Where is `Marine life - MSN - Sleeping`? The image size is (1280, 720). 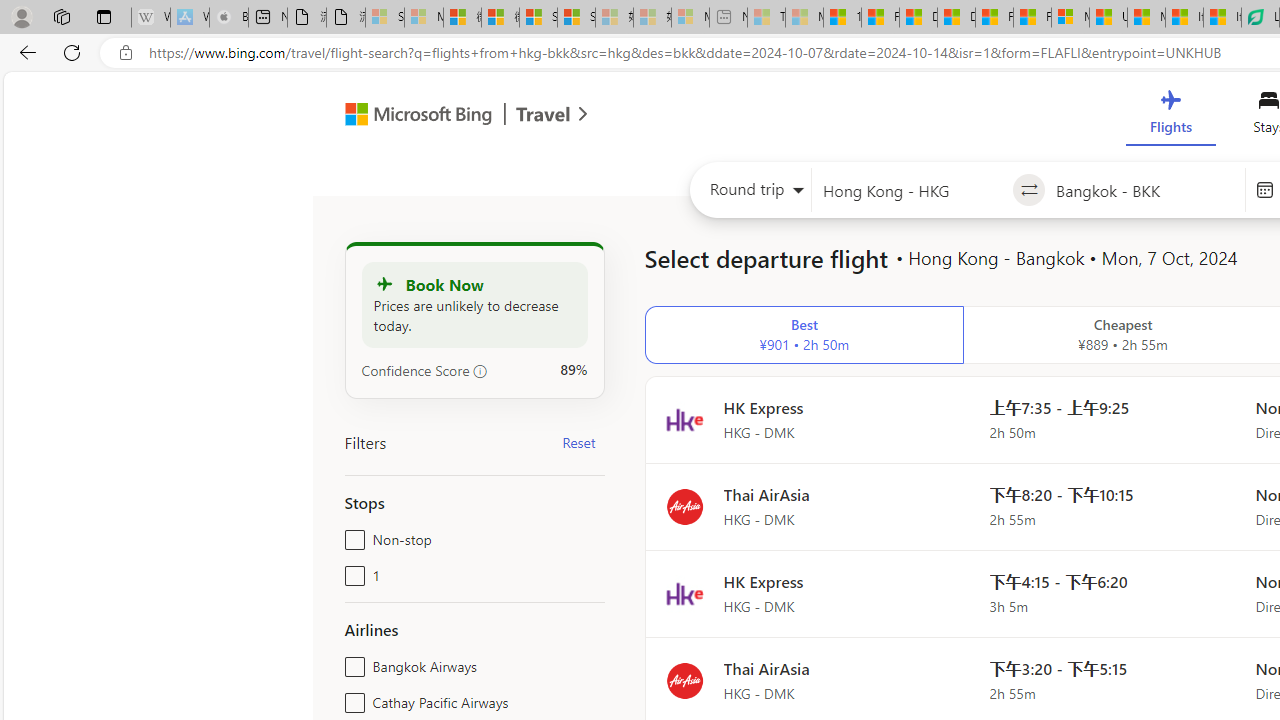
Marine life - MSN - Sleeping is located at coordinates (804, 18).